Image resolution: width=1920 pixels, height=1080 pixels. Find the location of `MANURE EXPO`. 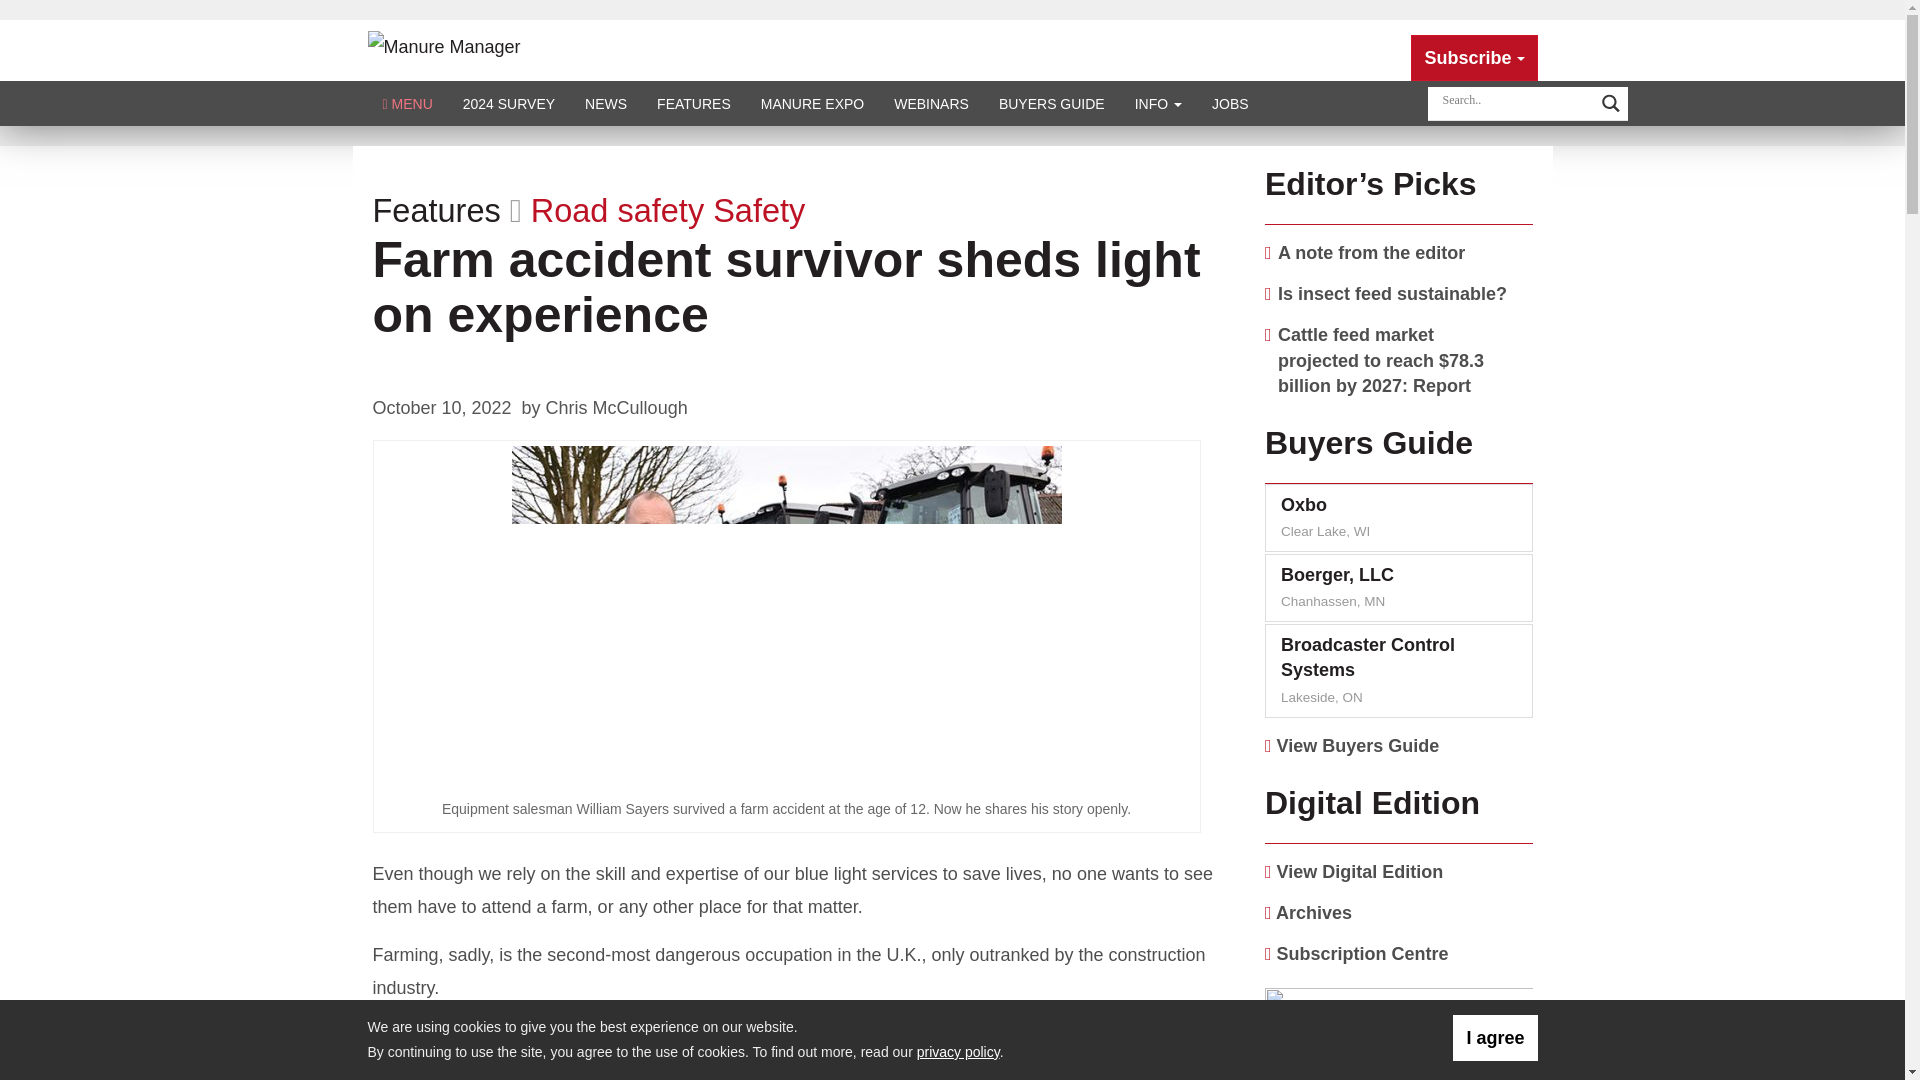

MANURE EXPO is located at coordinates (812, 104).